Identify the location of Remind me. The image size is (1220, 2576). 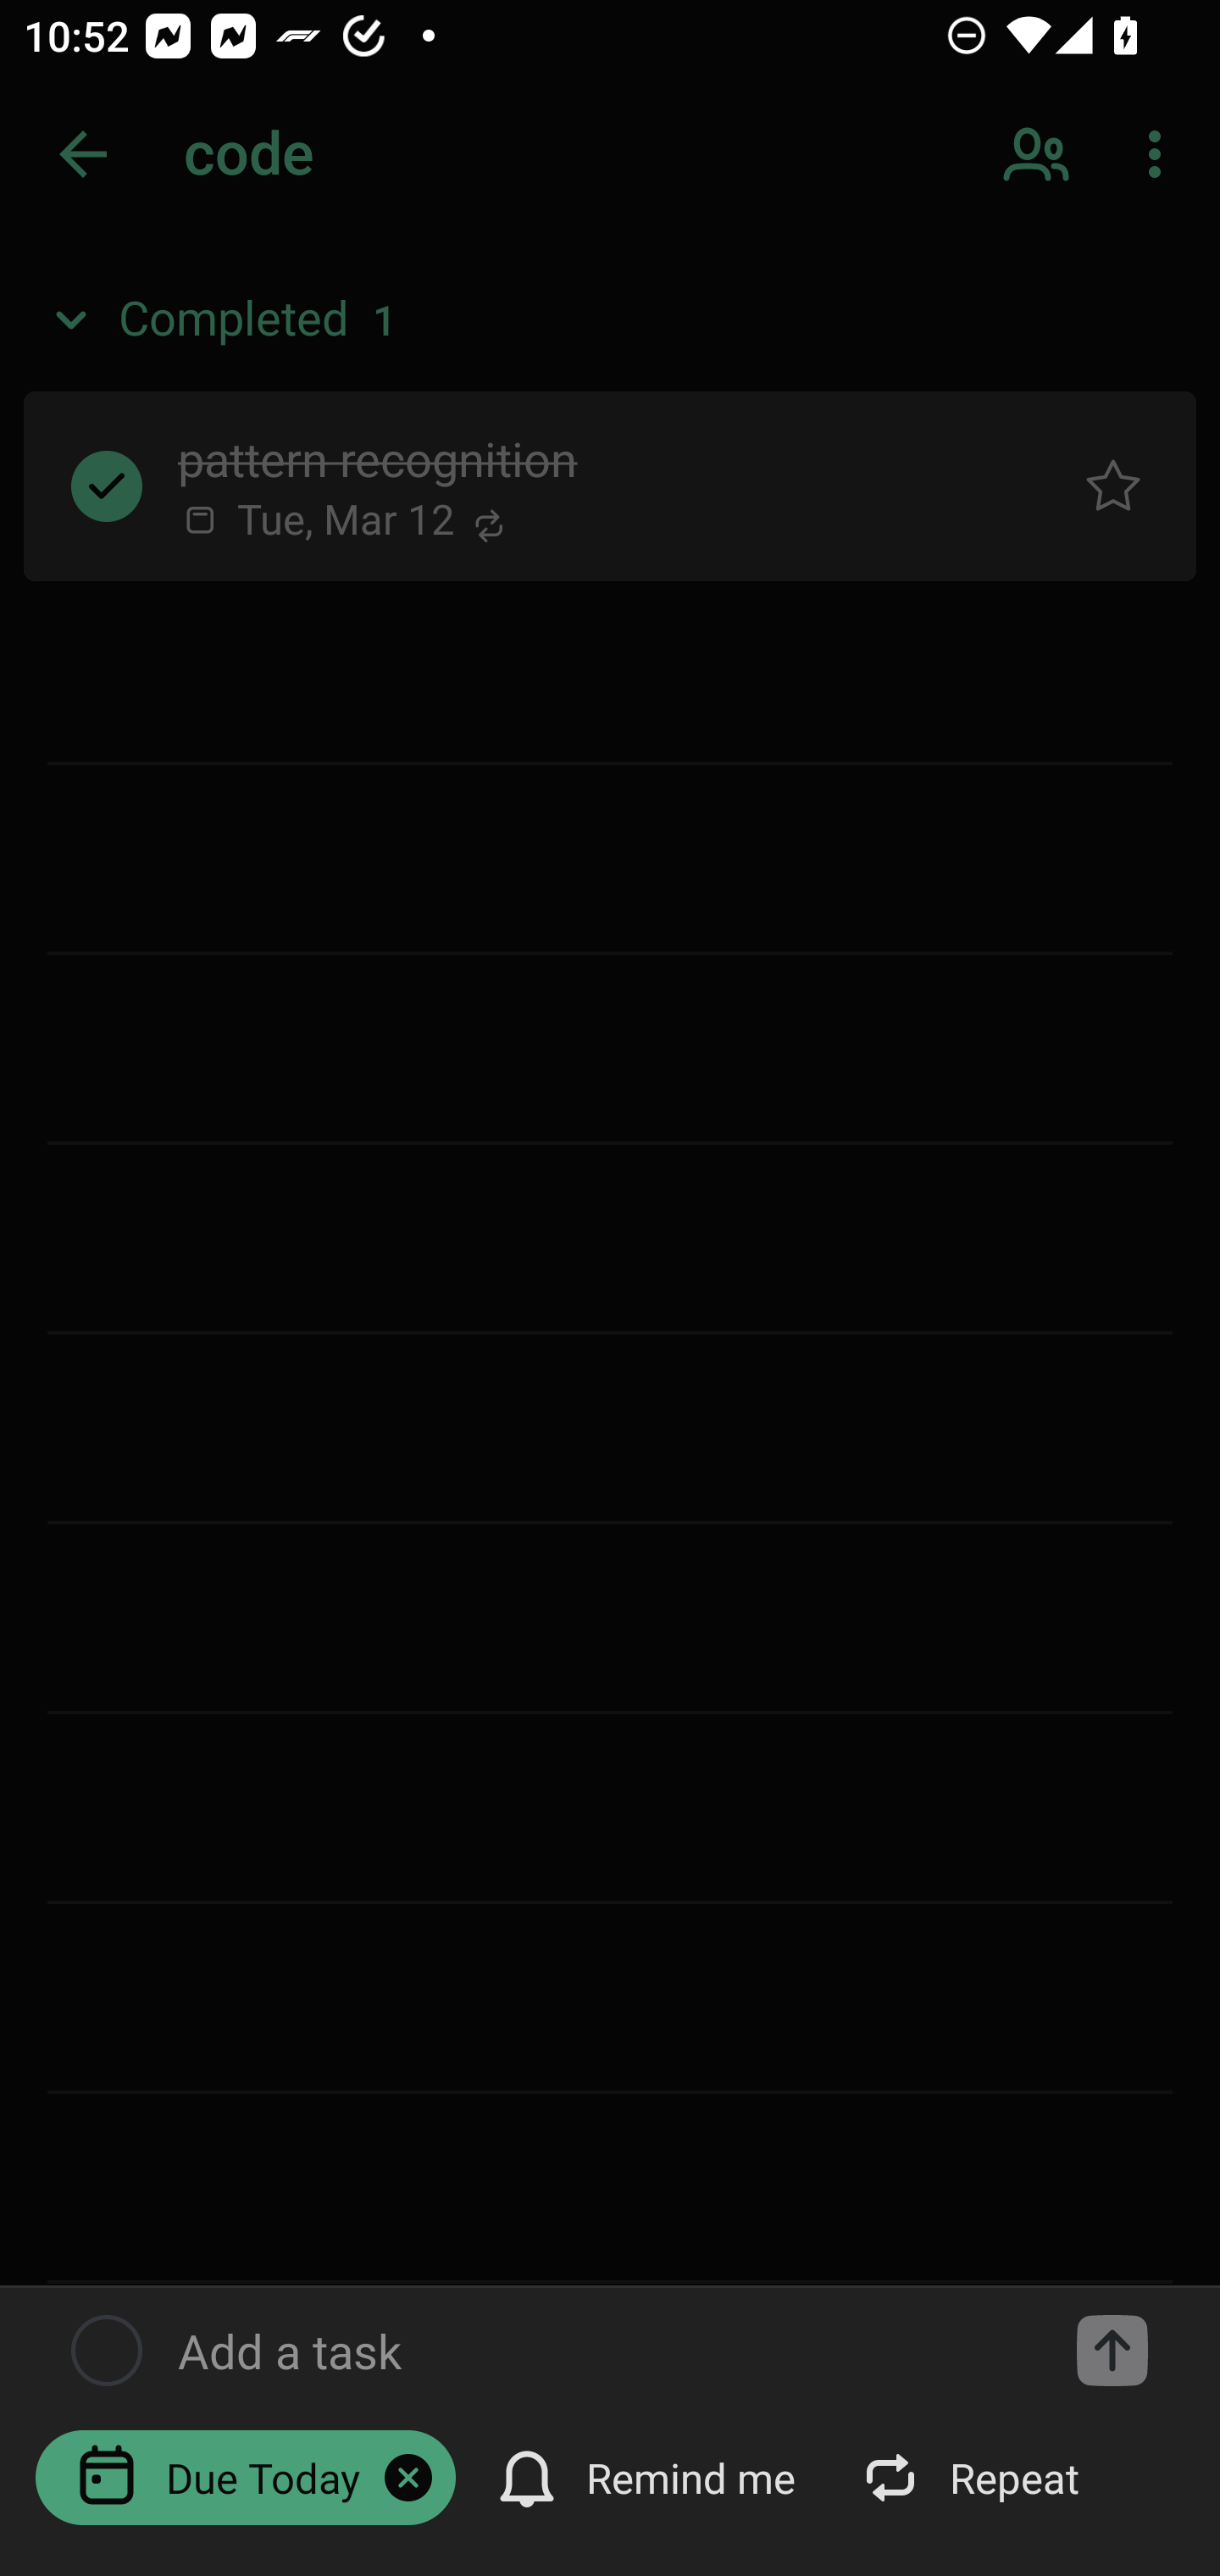
(649, 2476).